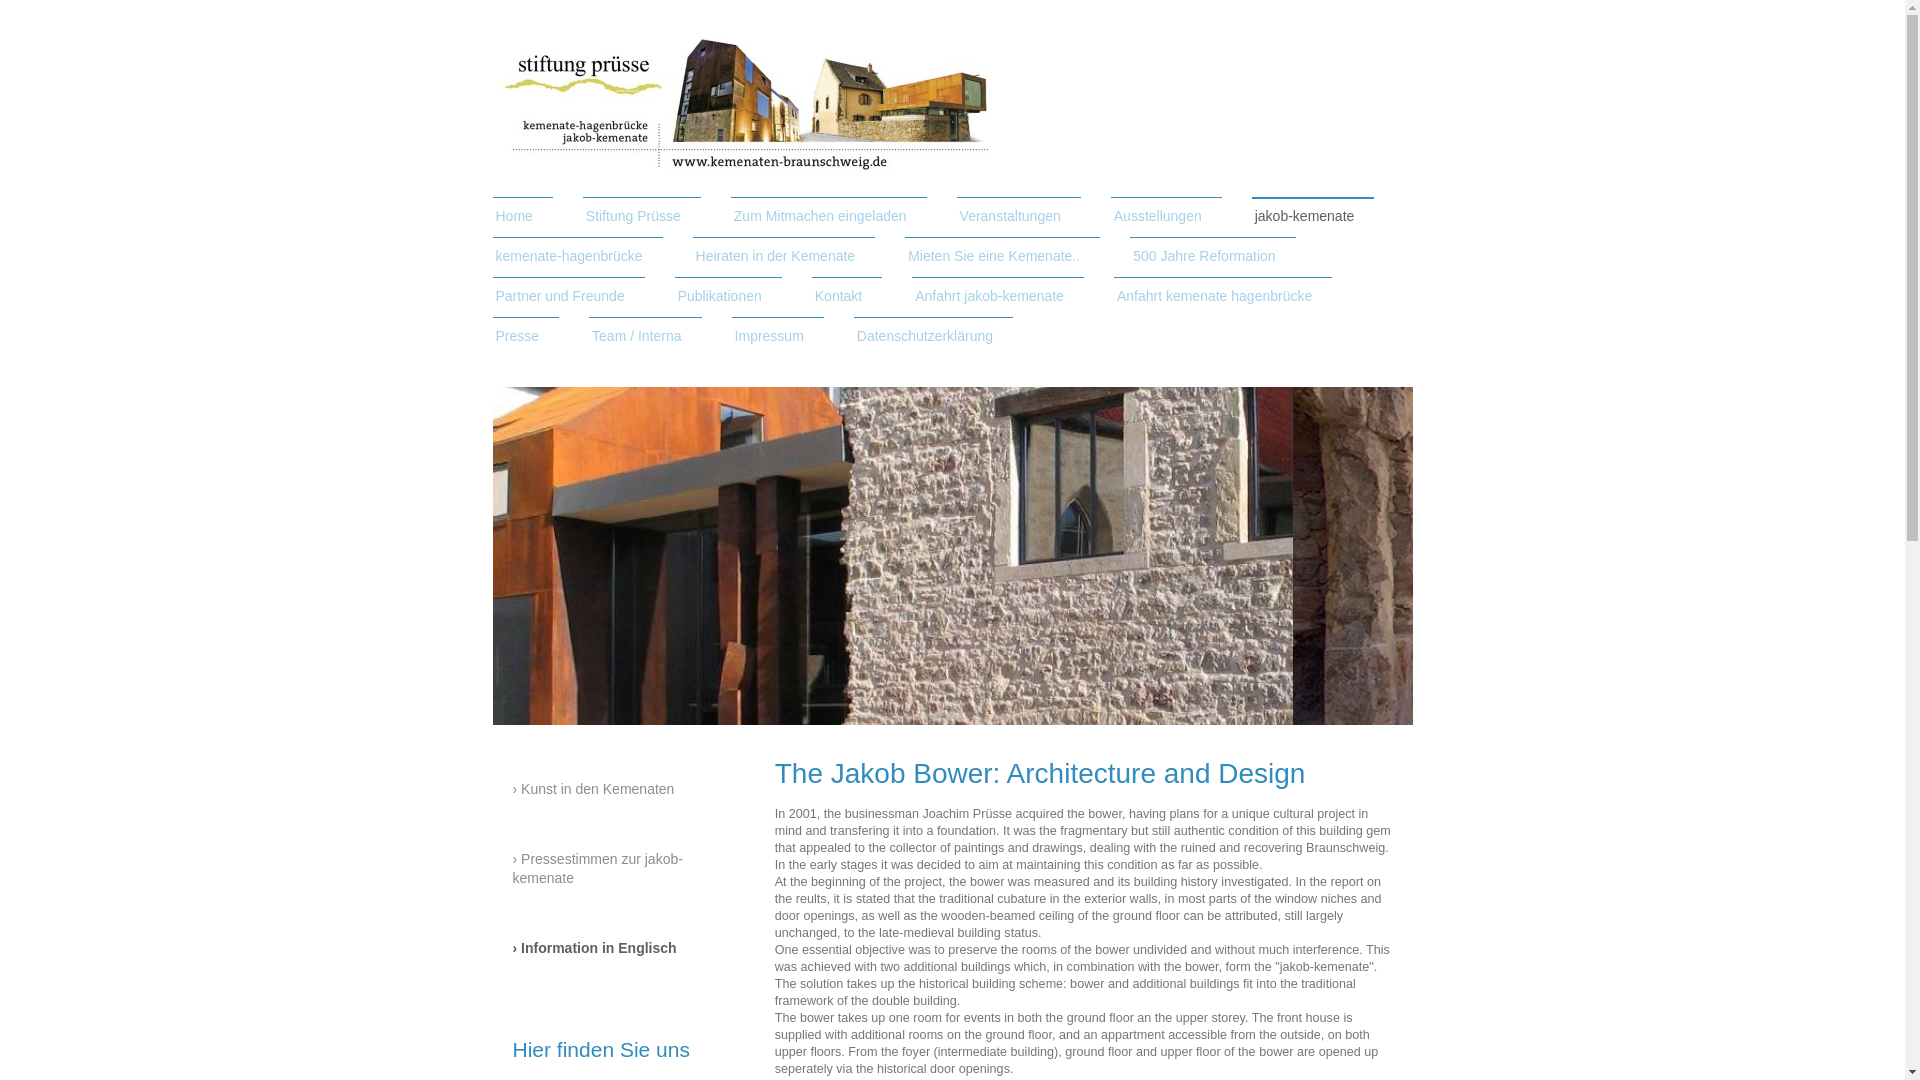 This screenshot has height=1080, width=1920. Describe the element at coordinates (1166, 216) in the screenshot. I see `Ausstellungen` at that location.